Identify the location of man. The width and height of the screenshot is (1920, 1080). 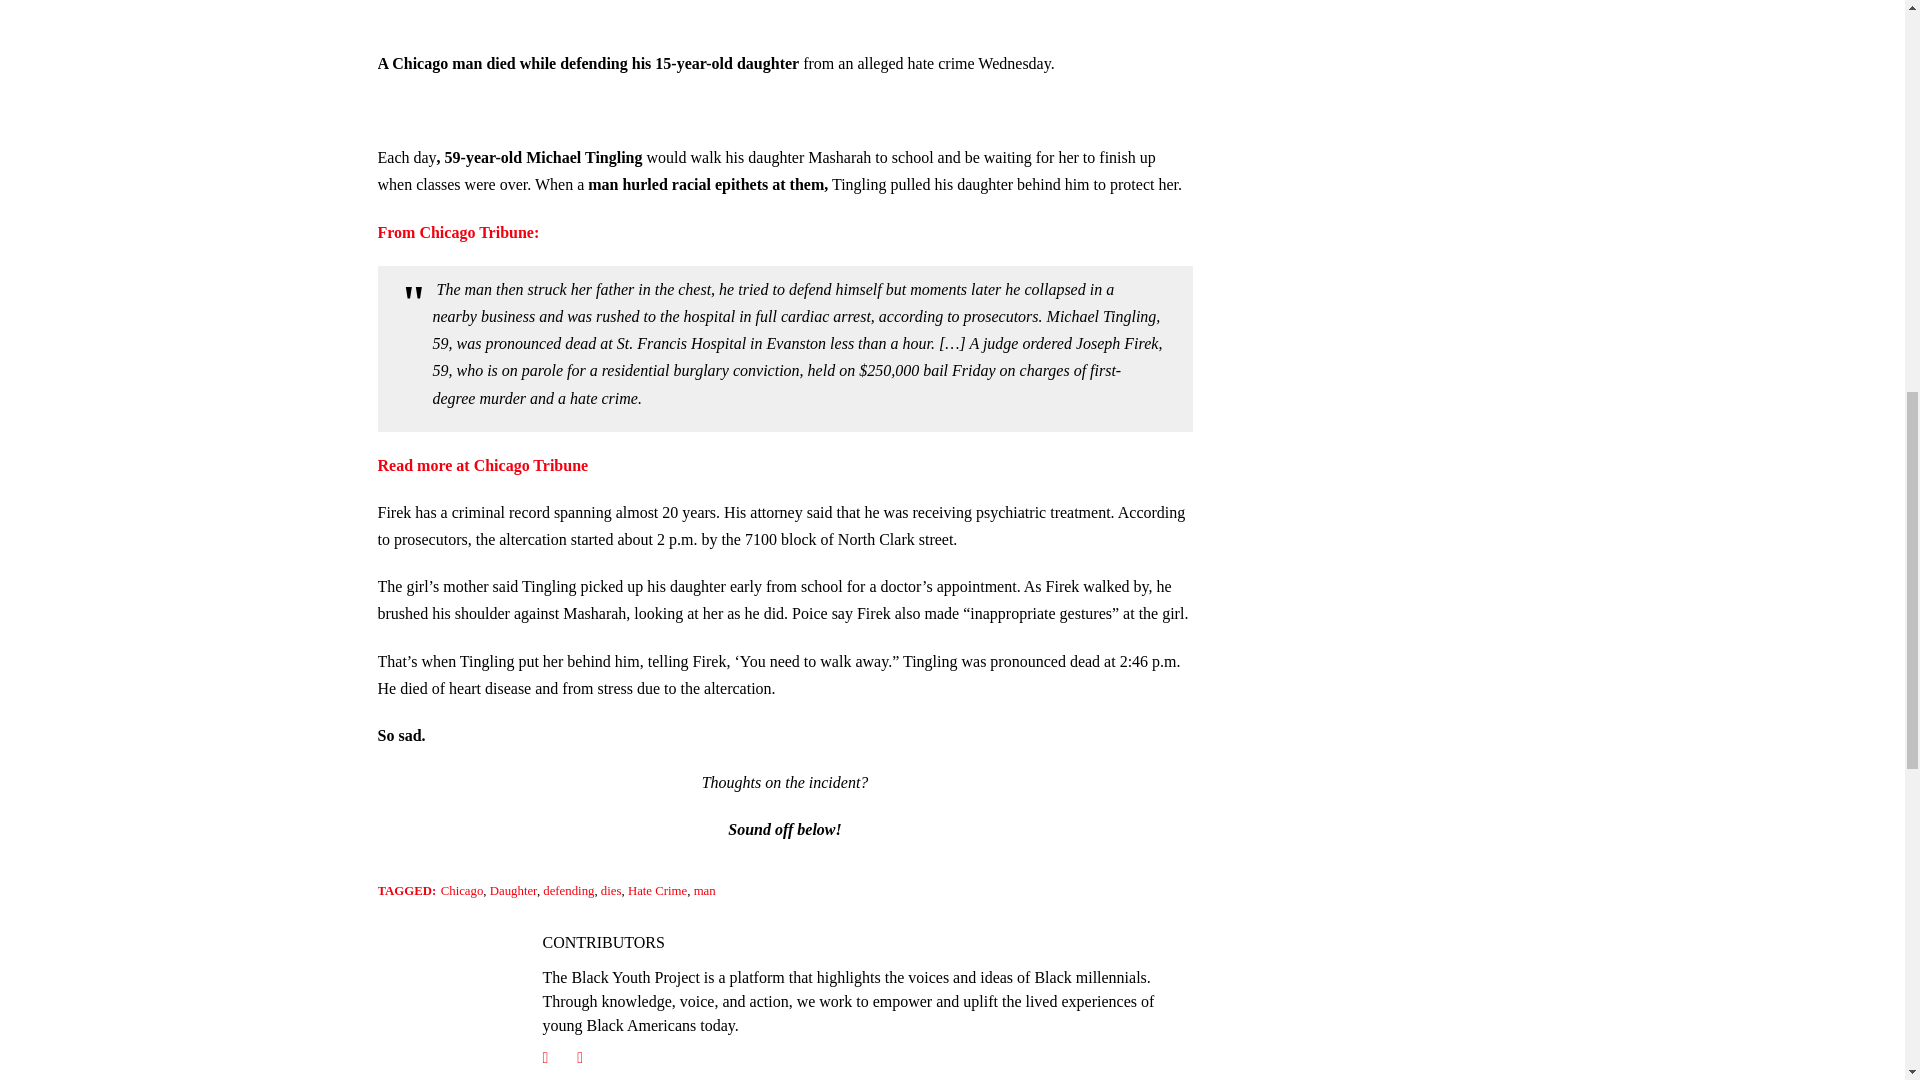
(704, 890).